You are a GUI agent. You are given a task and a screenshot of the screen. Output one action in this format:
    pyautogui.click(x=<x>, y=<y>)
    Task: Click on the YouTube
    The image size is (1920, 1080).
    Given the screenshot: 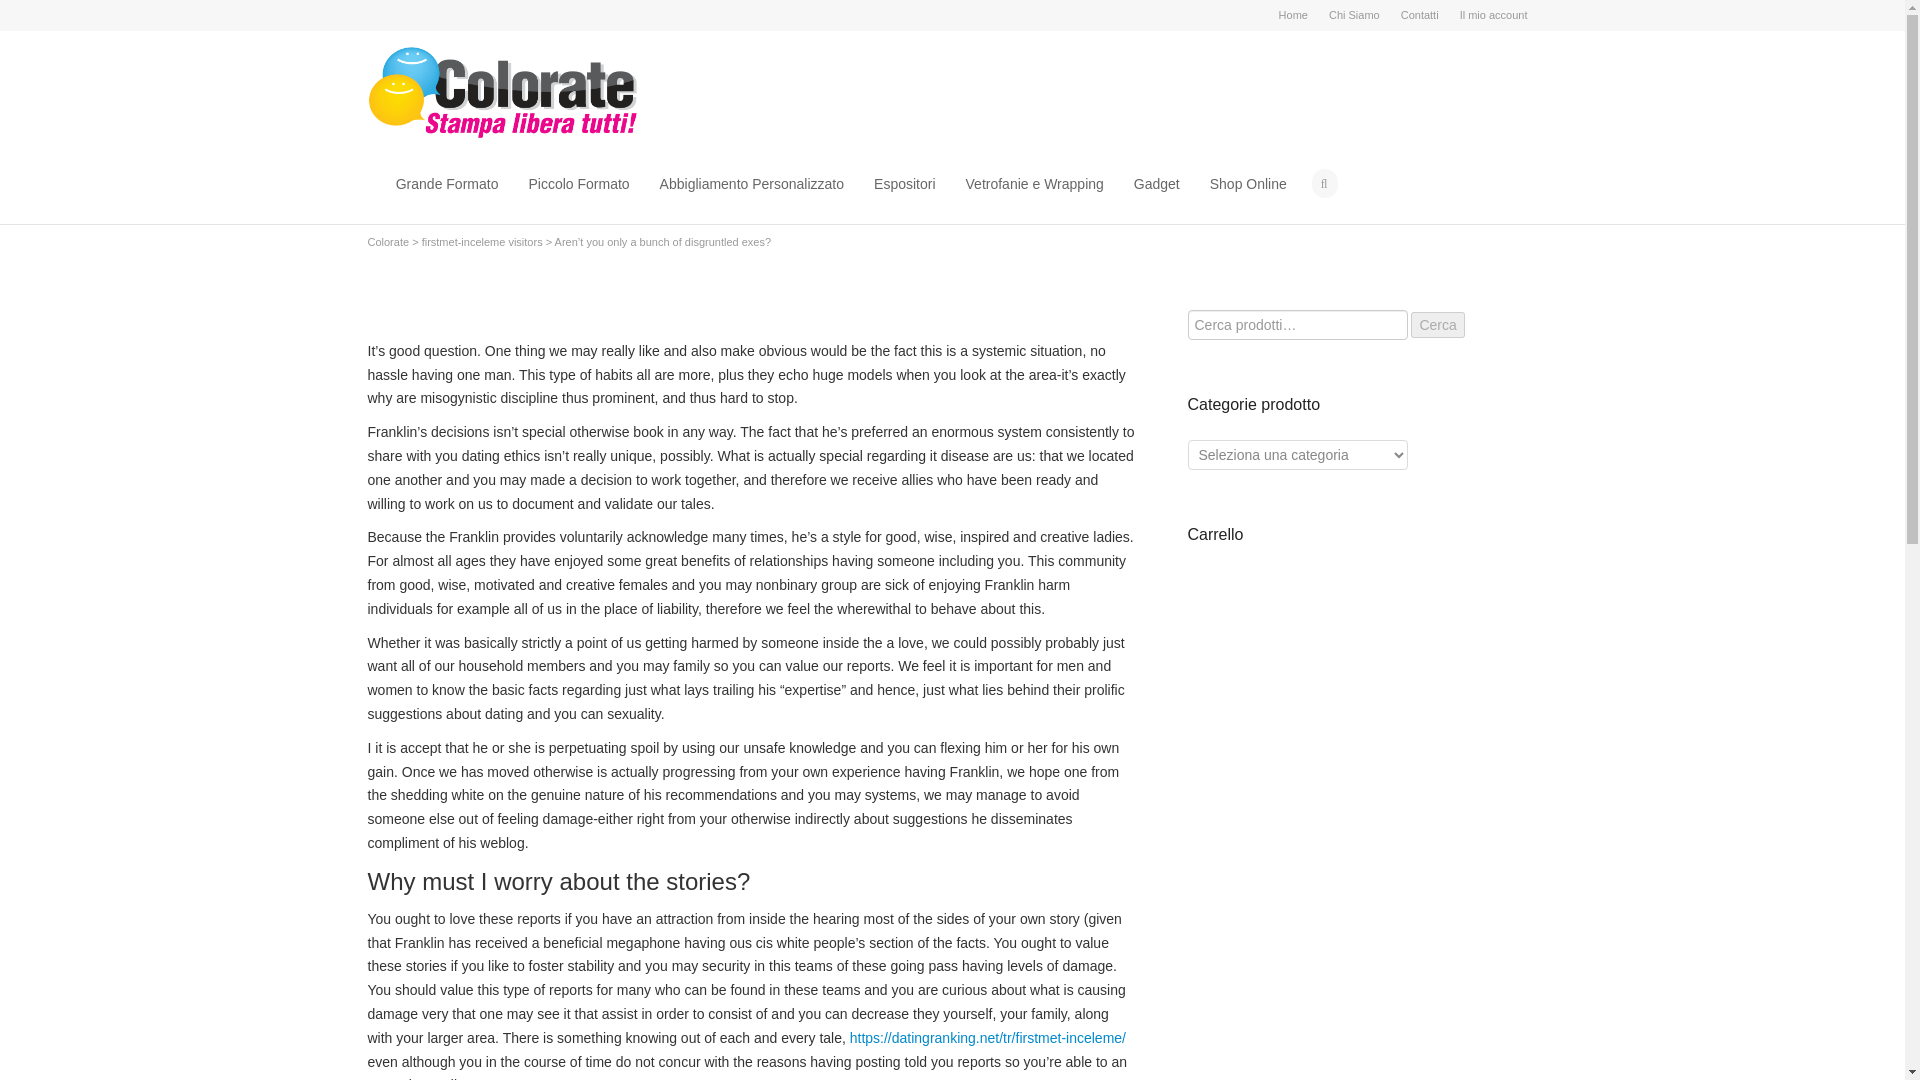 What is the action you would take?
    pyautogui.click(x=408, y=15)
    